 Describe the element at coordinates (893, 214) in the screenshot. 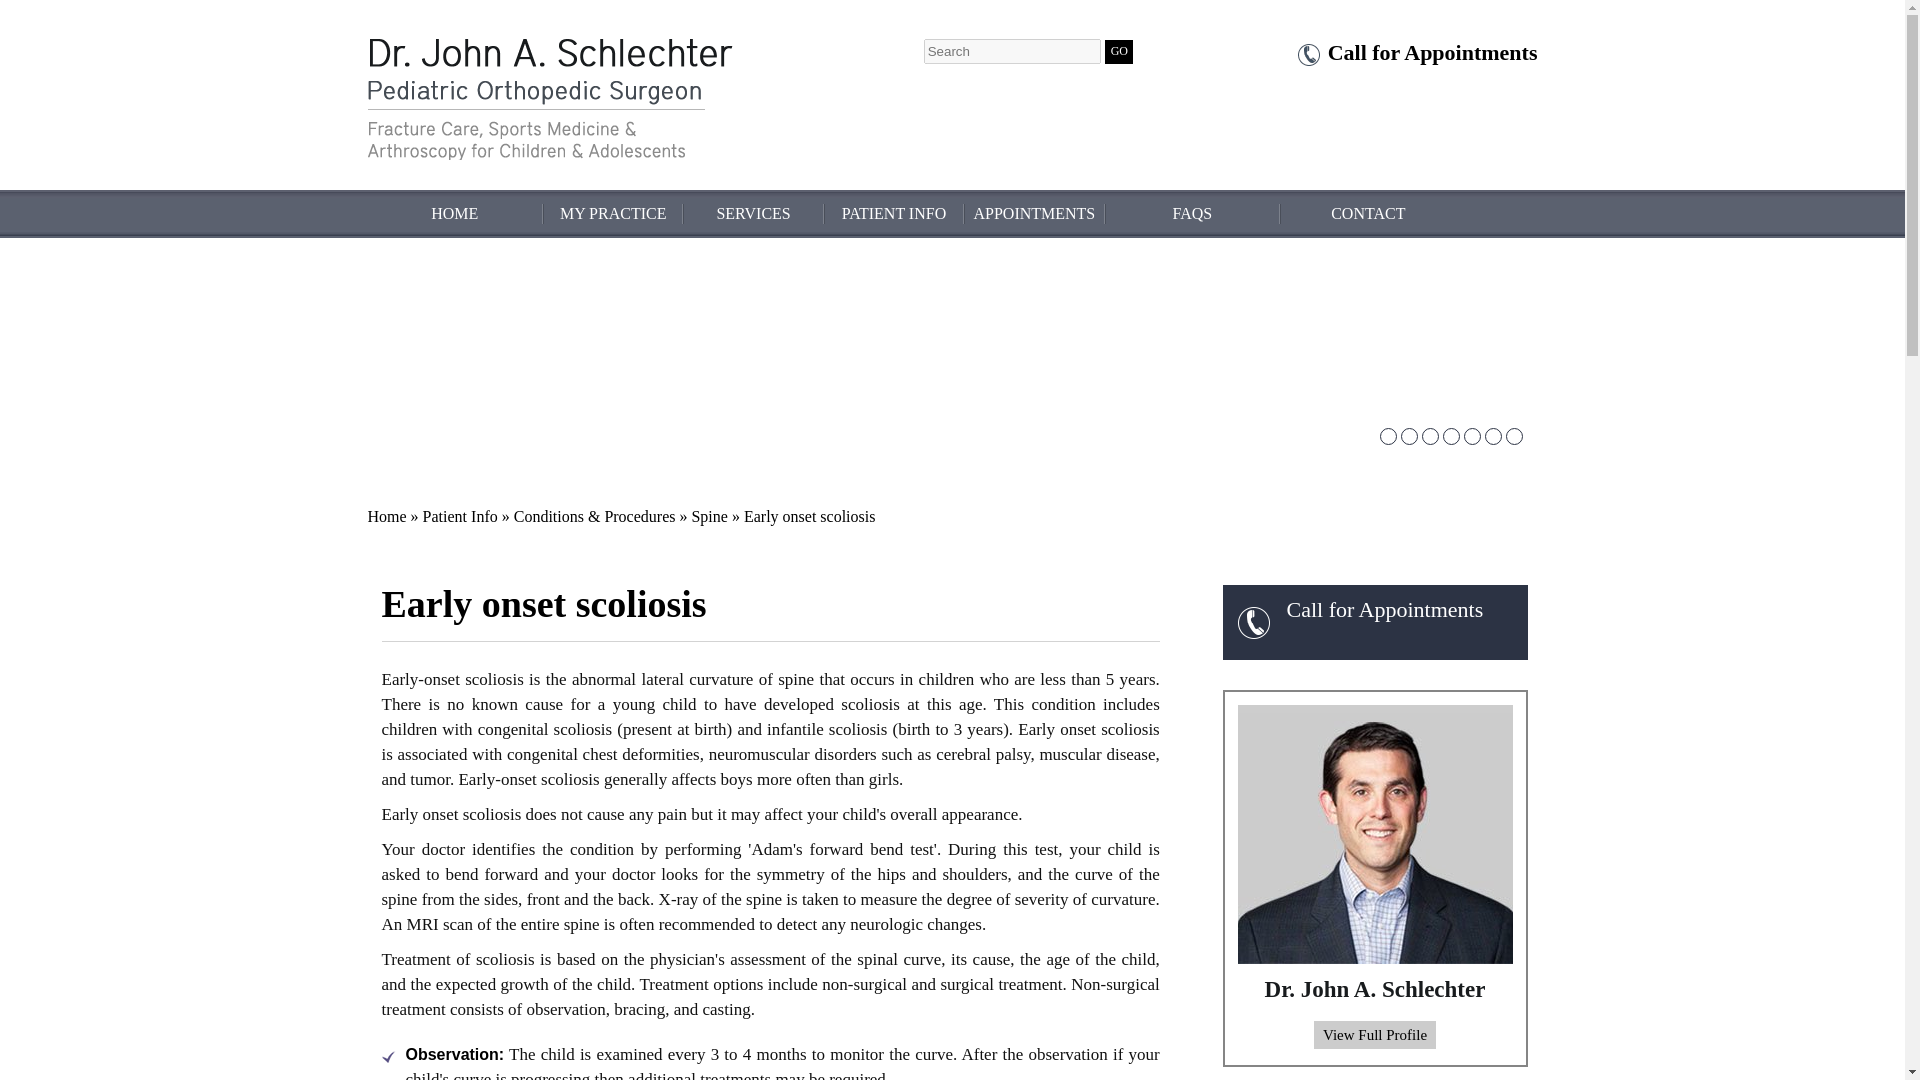

I see `PATIENT INFO` at that location.